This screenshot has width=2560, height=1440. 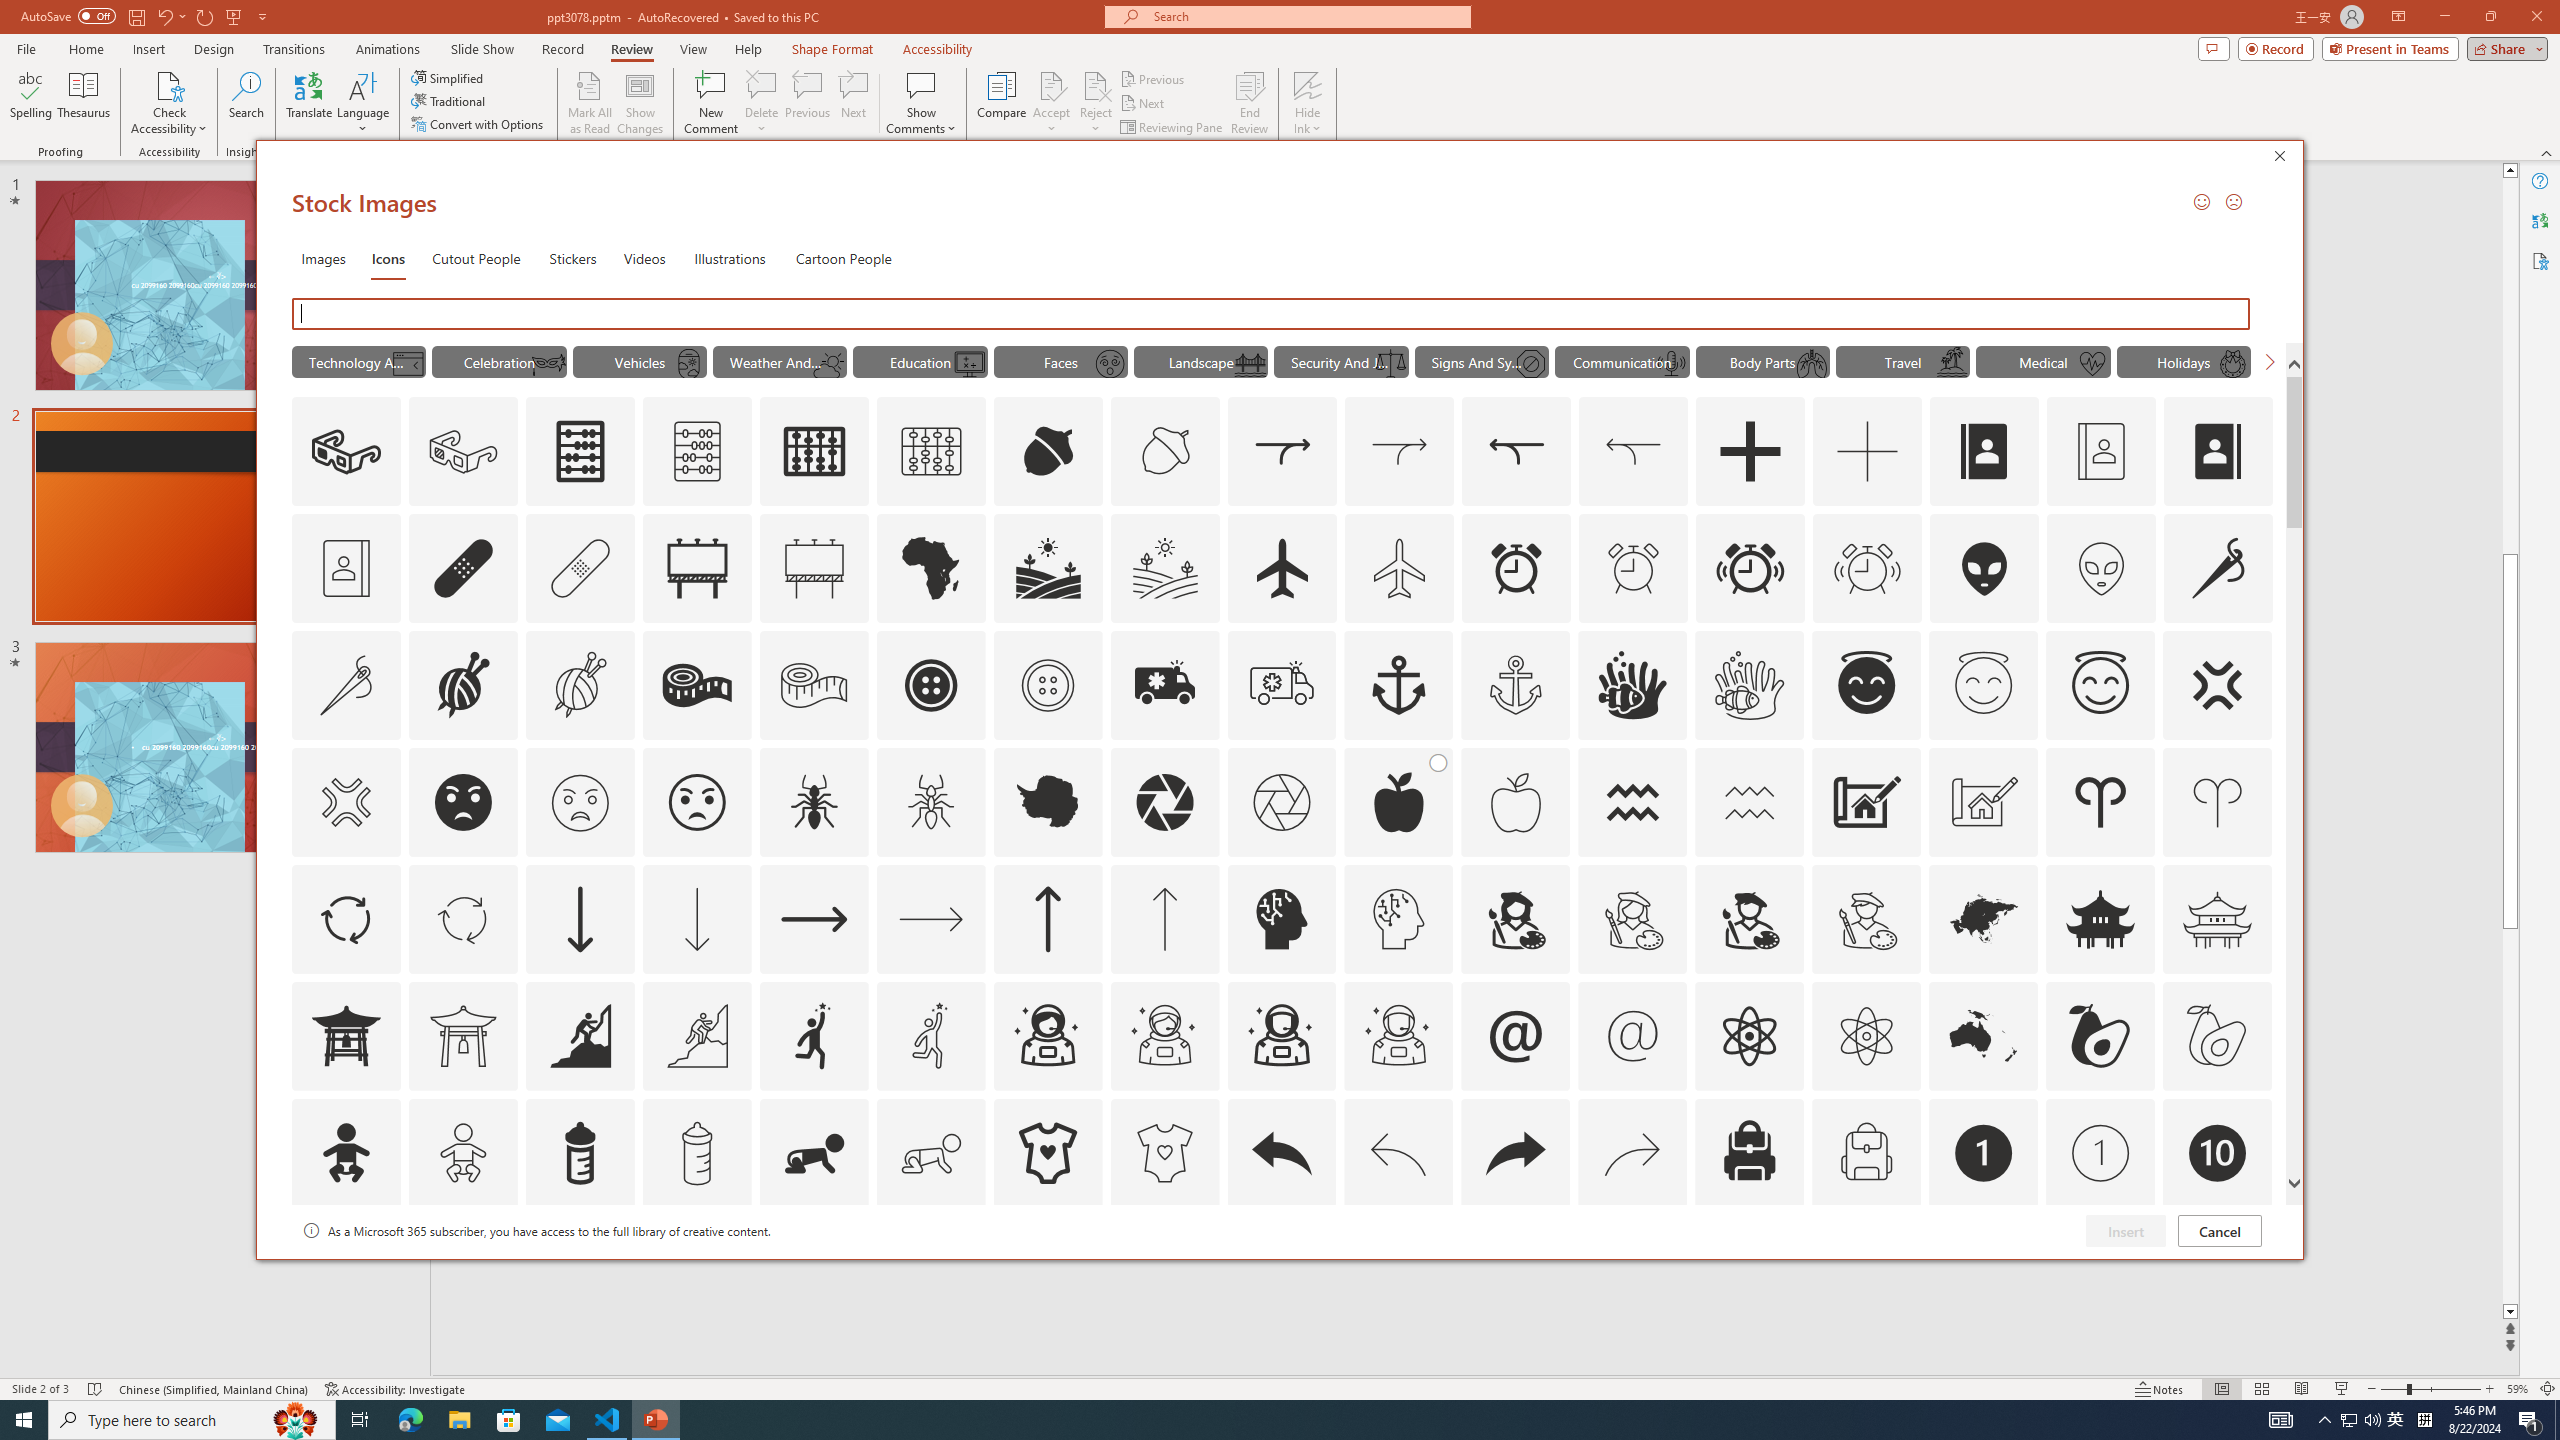 What do you see at coordinates (1984, 1035) in the screenshot?
I see `AutomationID: Icons_Australia` at bounding box center [1984, 1035].